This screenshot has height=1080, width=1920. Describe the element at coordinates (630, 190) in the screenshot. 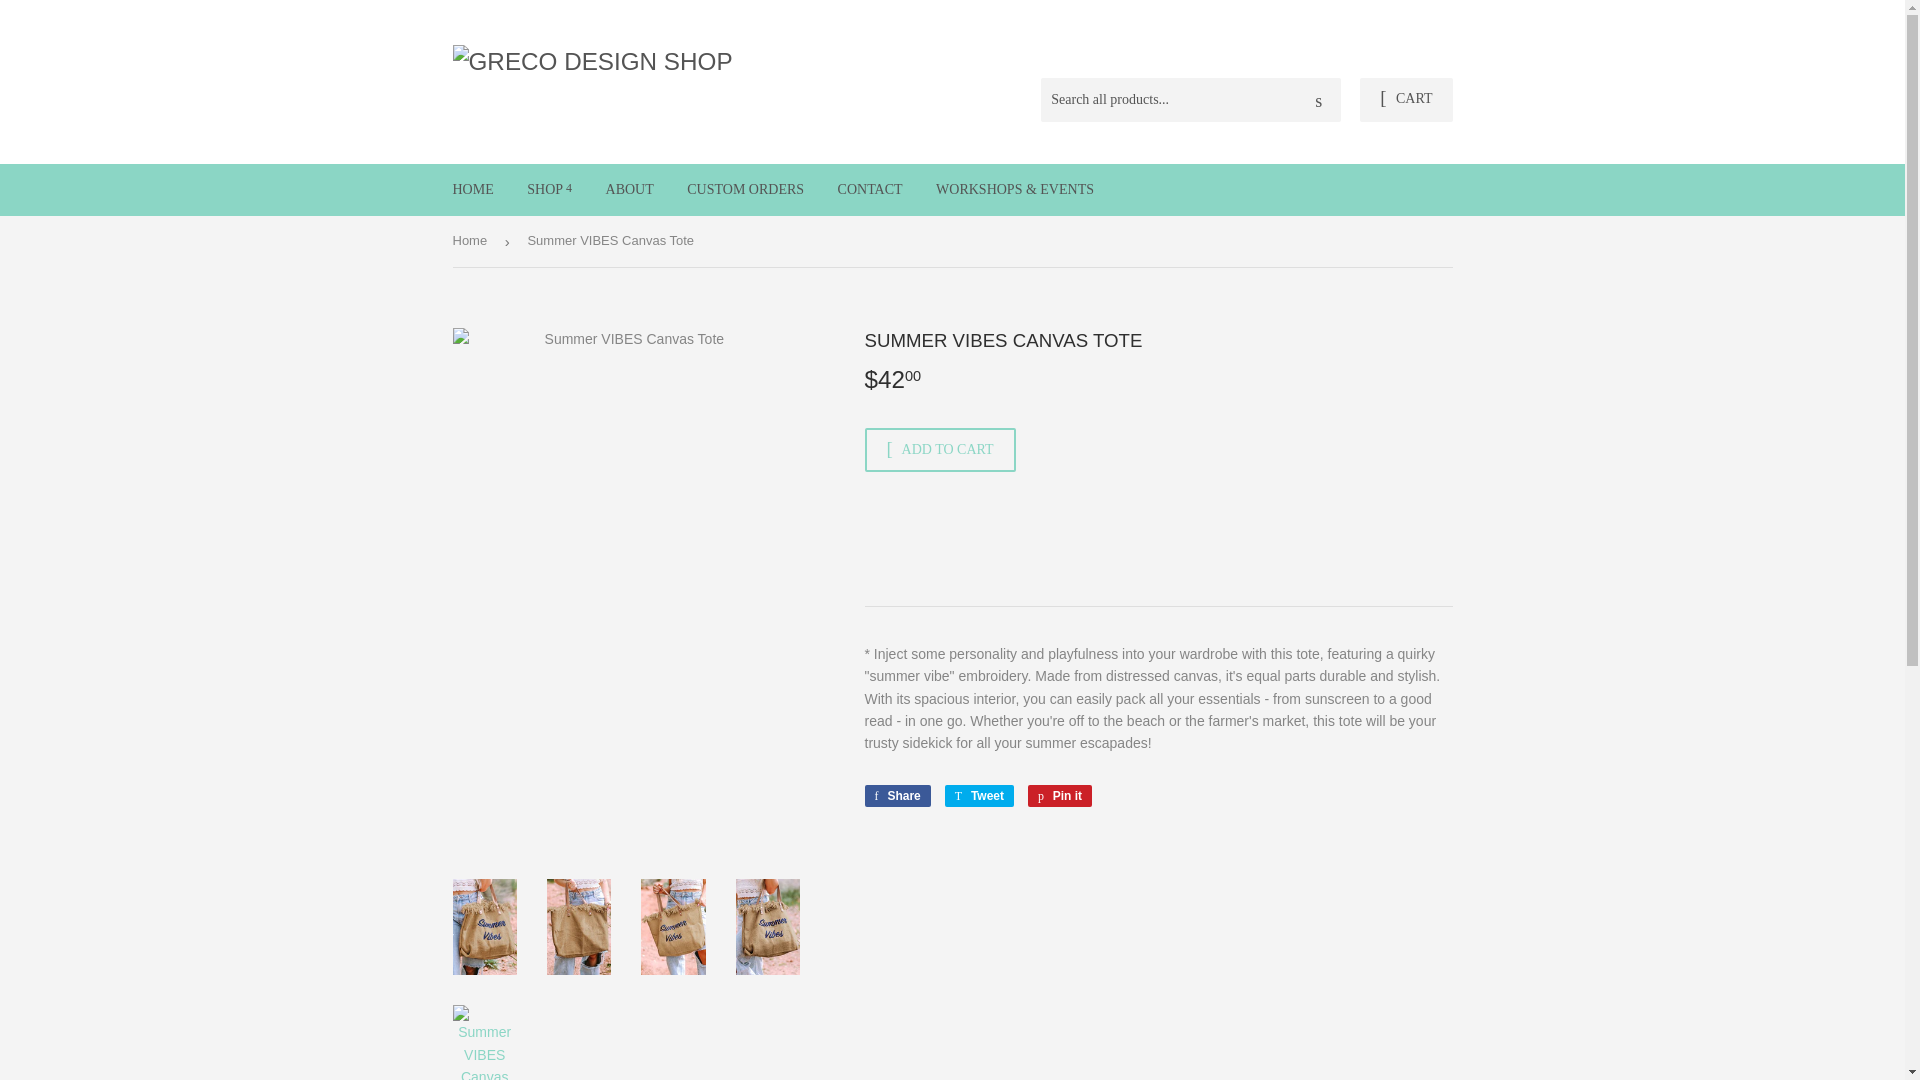

I see `ABOUT` at that location.